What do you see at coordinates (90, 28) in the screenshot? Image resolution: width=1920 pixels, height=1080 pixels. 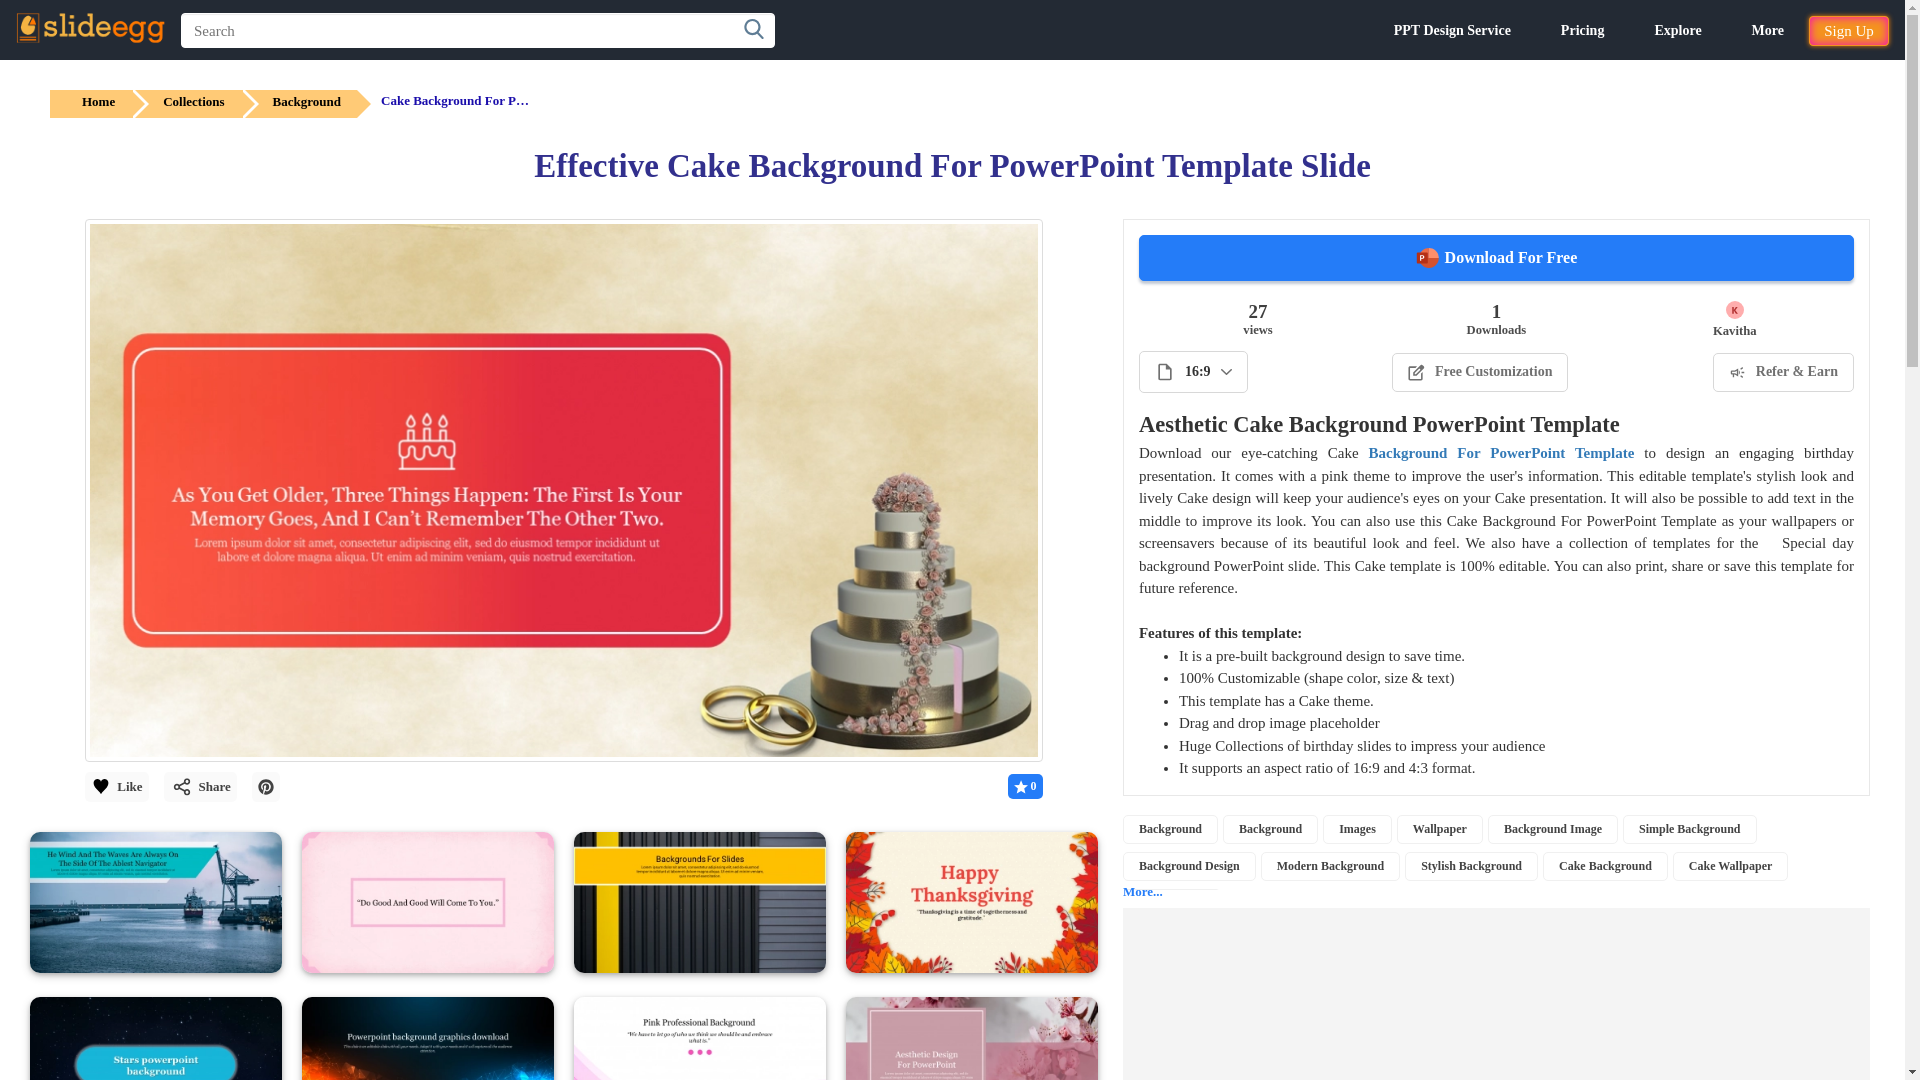 I see `SlideEgg` at bounding box center [90, 28].